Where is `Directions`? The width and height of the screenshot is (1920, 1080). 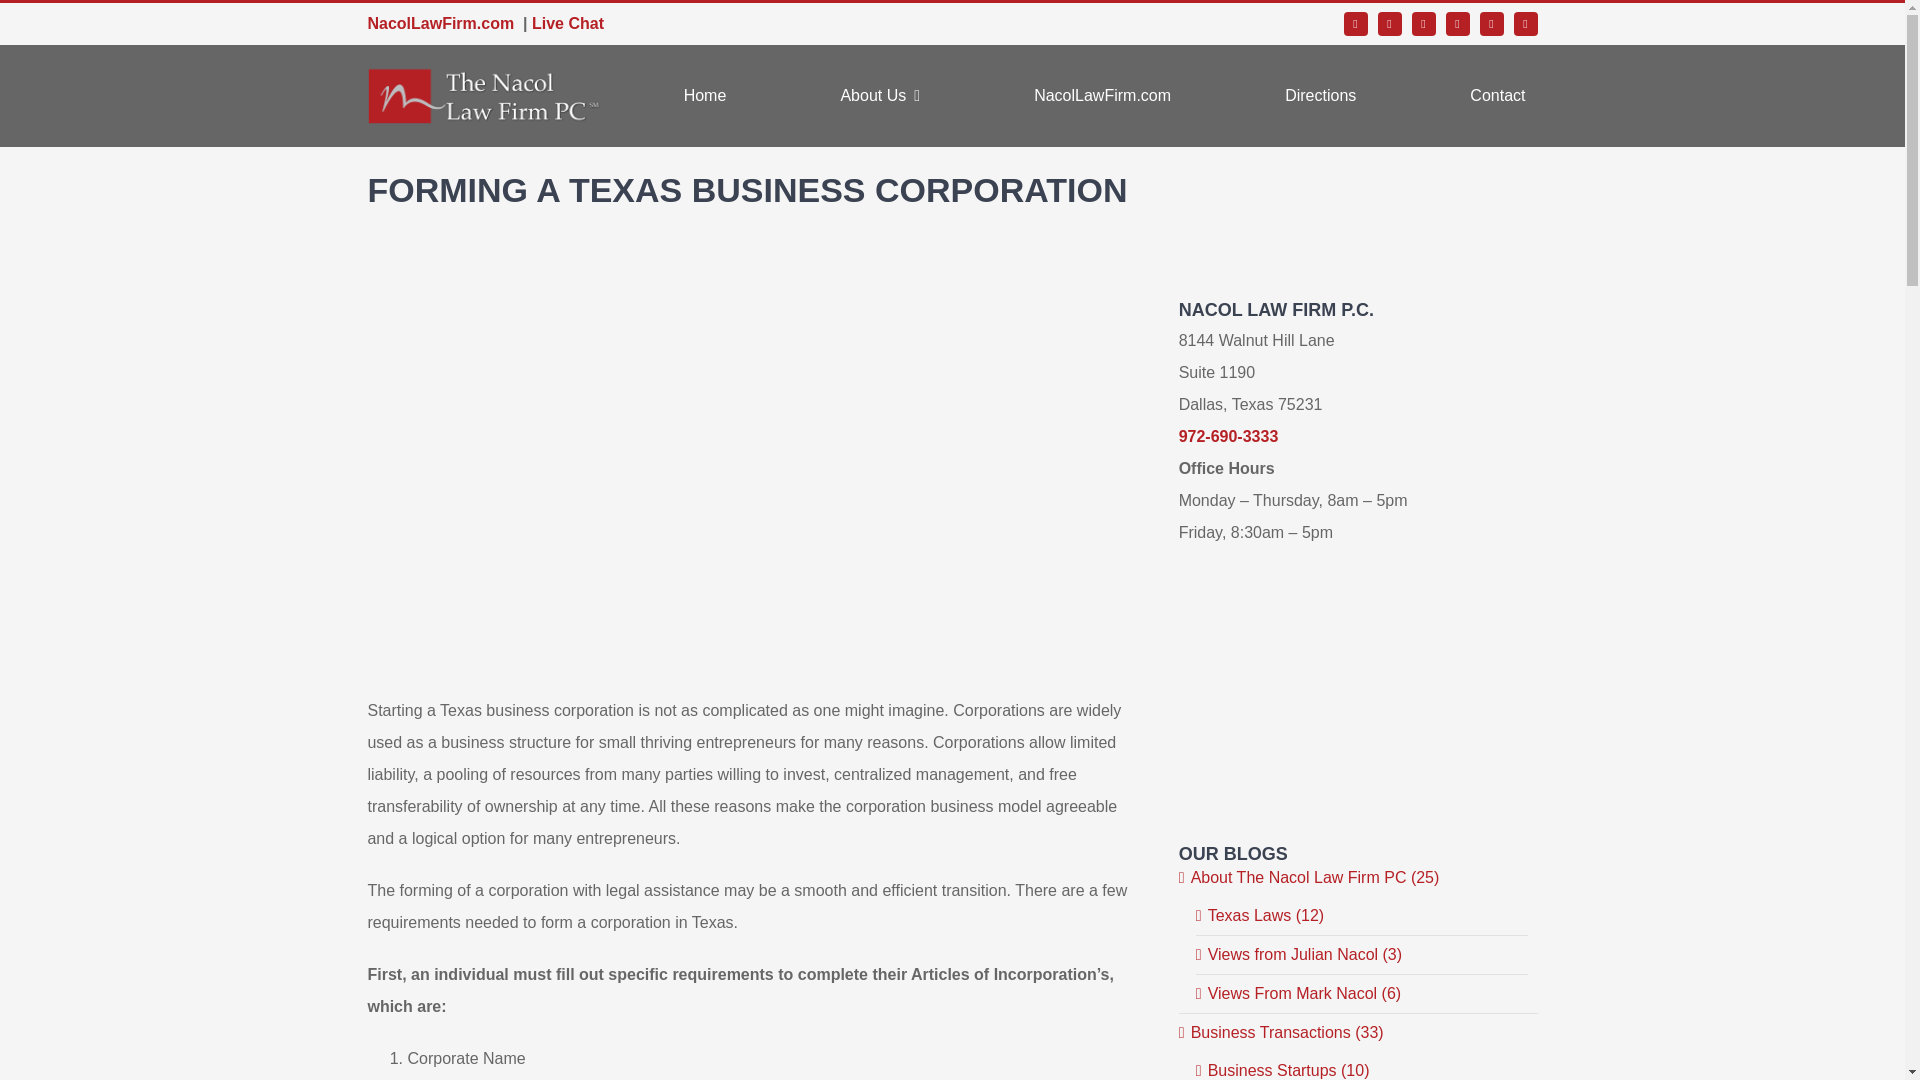
Directions is located at coordinates (1320, 96).